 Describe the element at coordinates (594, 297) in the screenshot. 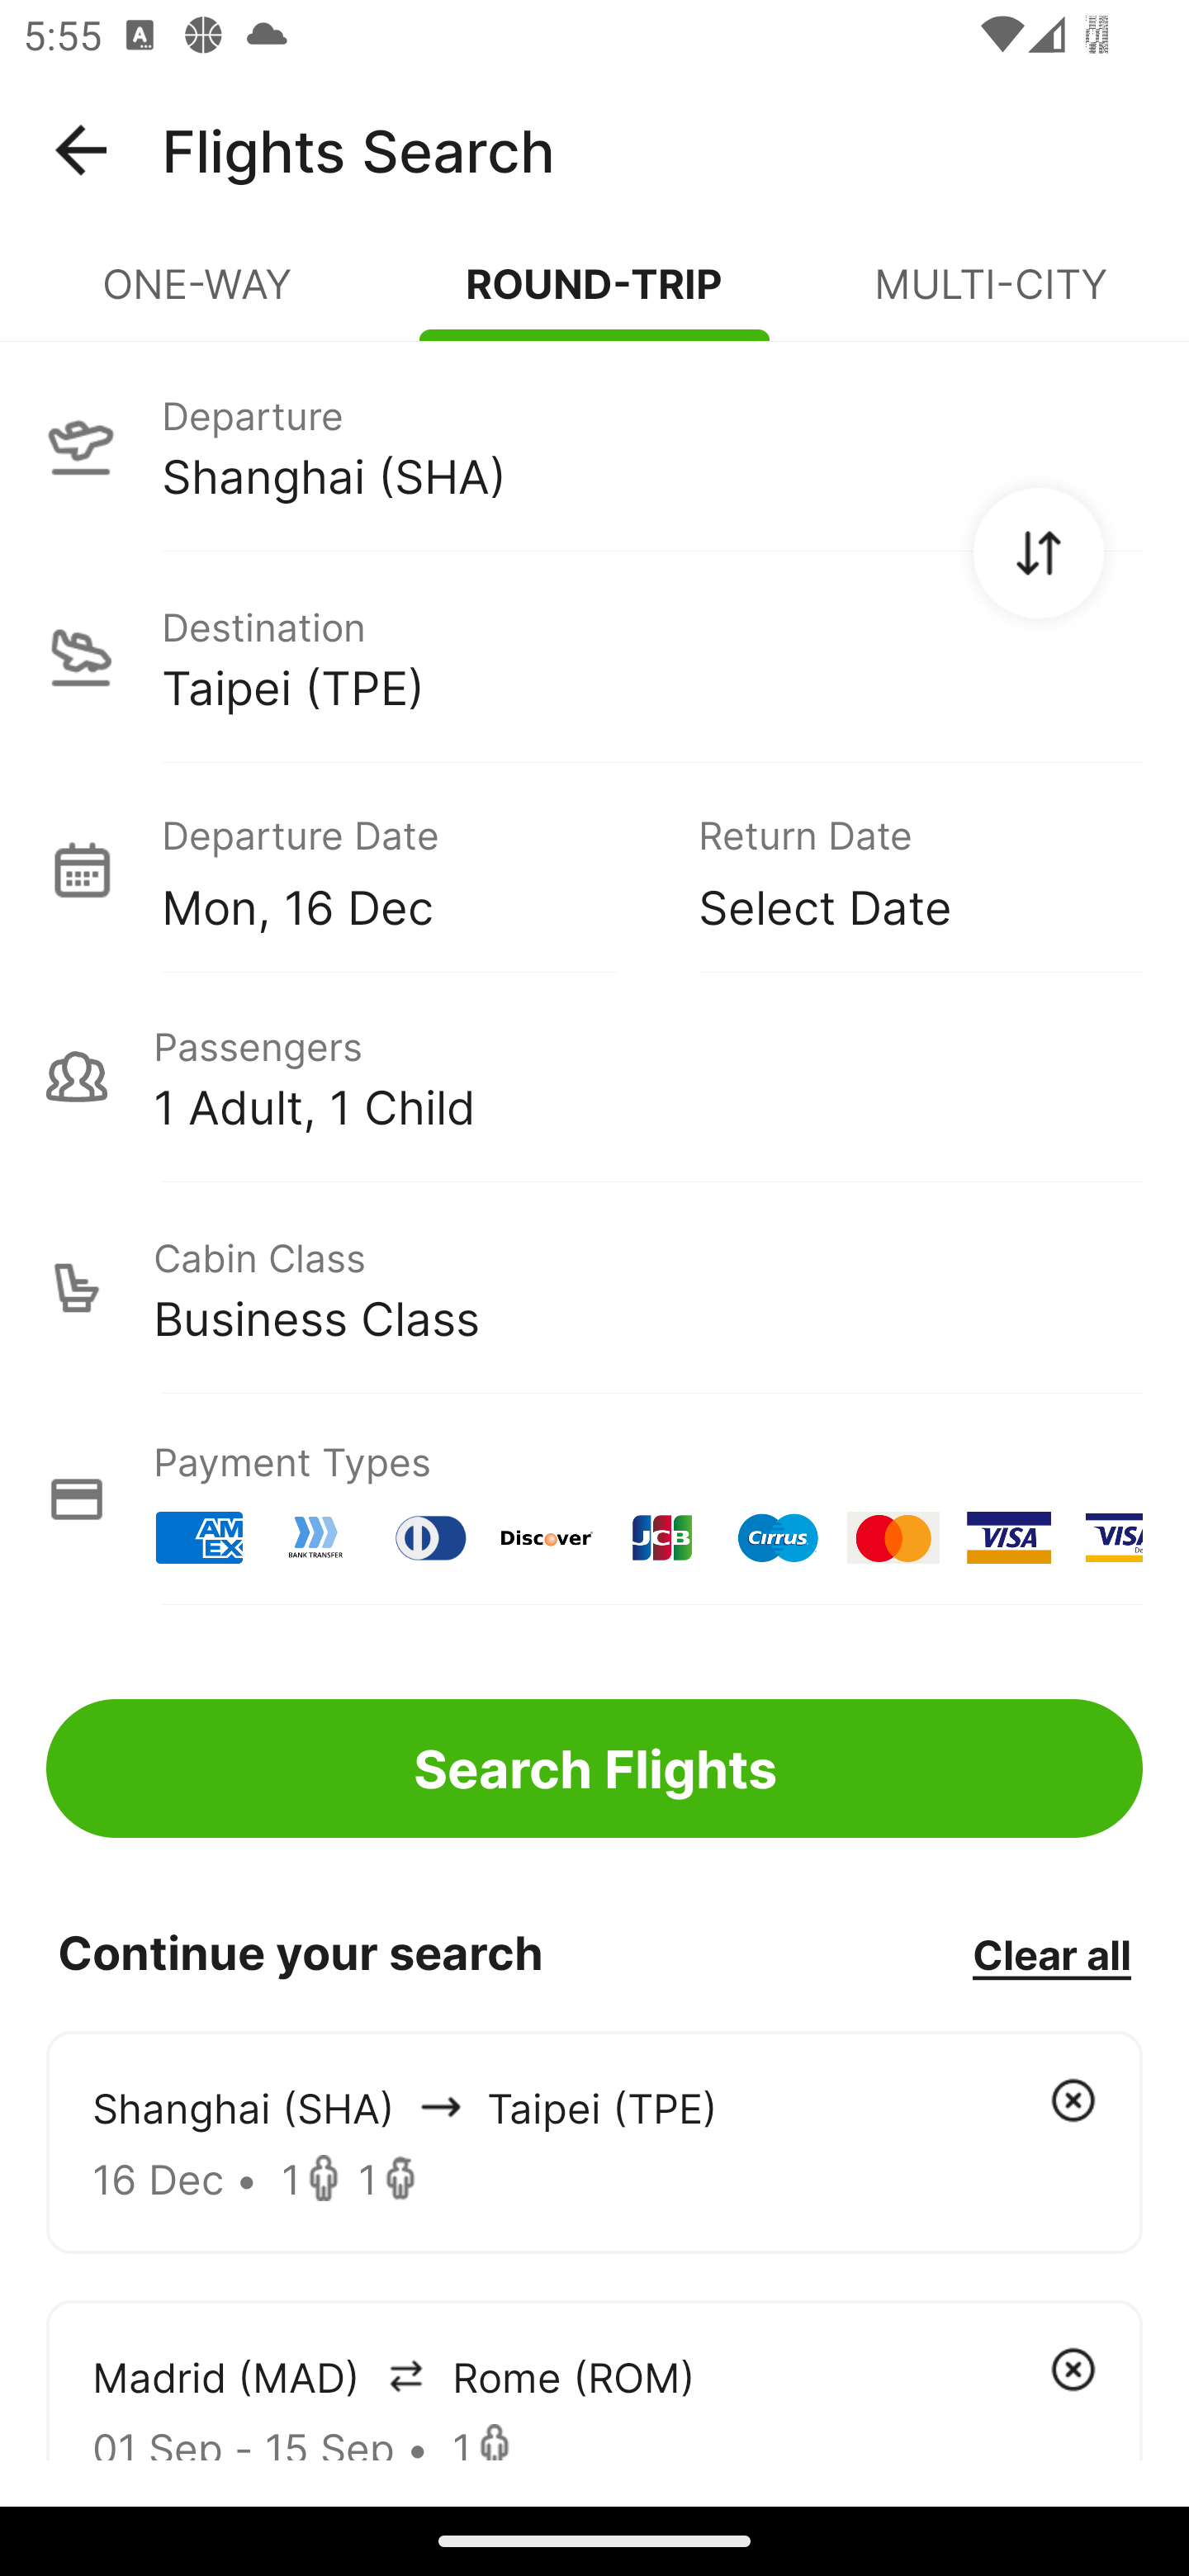

I see `ROUND-TRIP` at that location.